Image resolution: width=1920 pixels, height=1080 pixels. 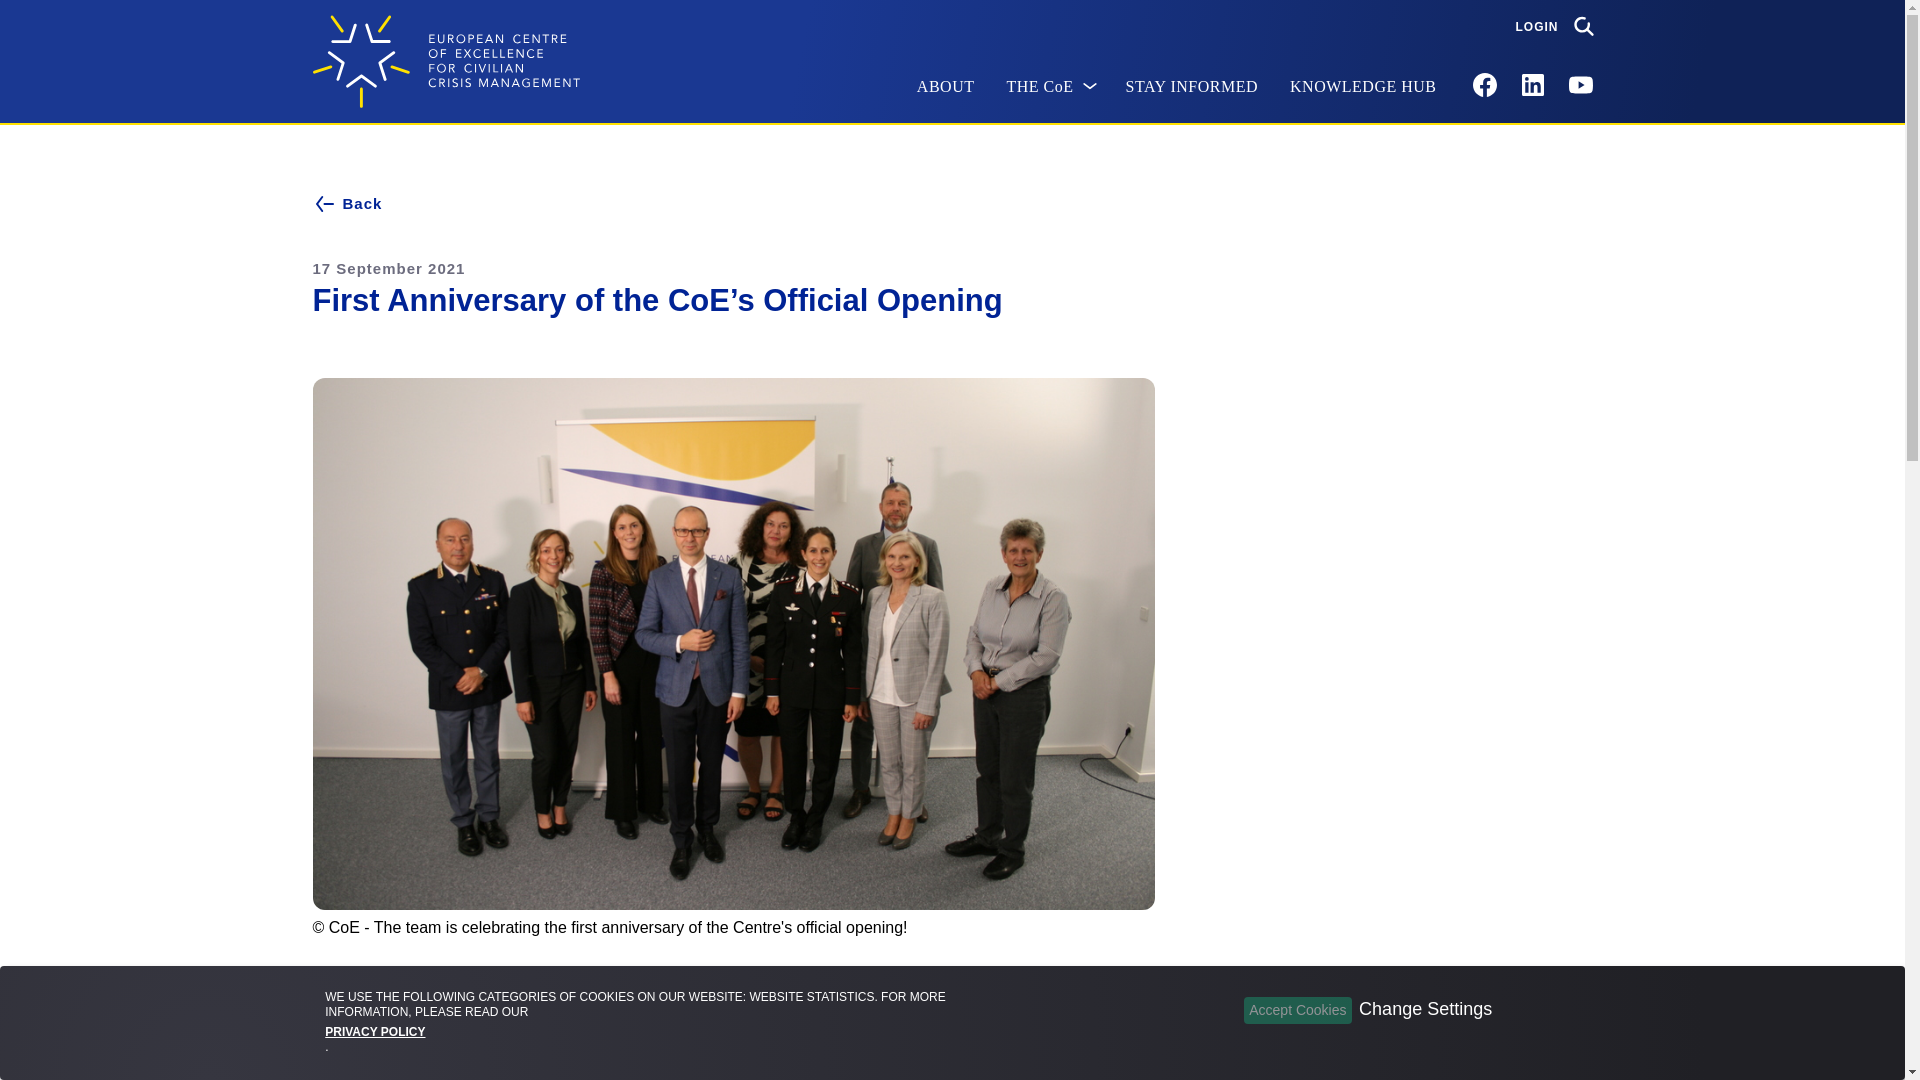 What do you see at coordinates (951, 203) in the screenshot?
I see `Back` at bounding box center [951, 203].